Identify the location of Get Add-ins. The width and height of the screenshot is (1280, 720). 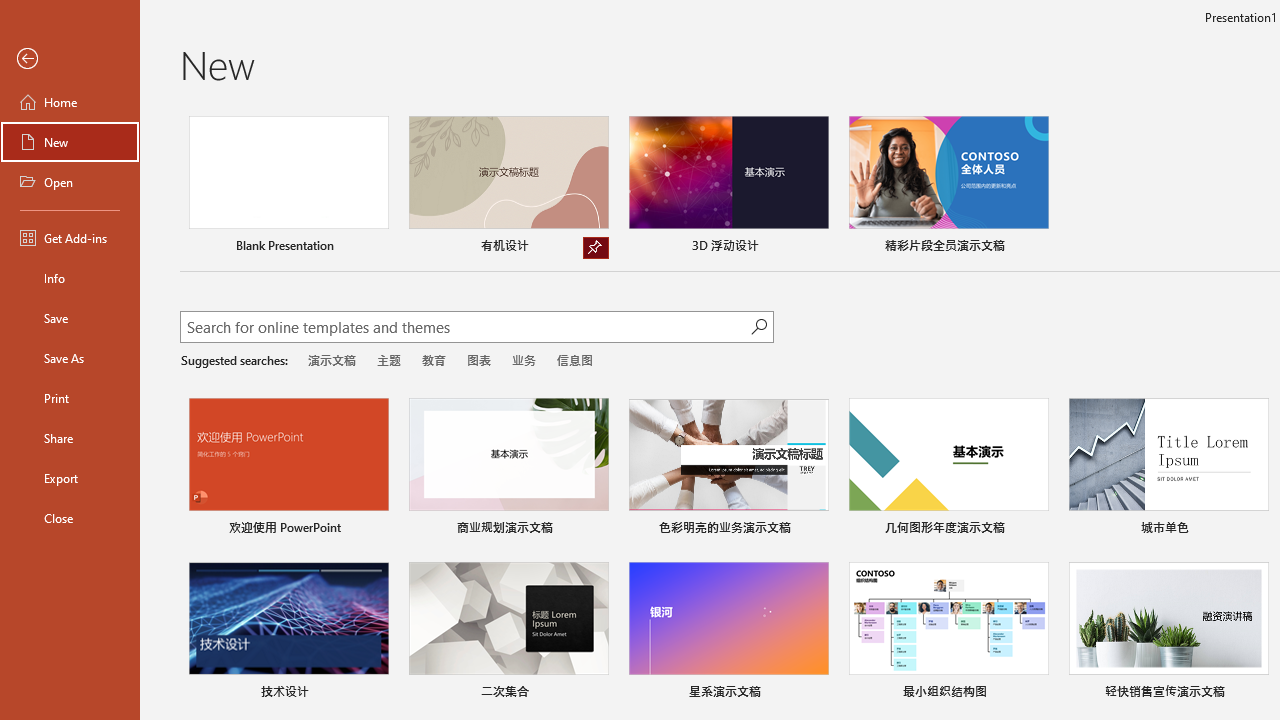
(70, 238).